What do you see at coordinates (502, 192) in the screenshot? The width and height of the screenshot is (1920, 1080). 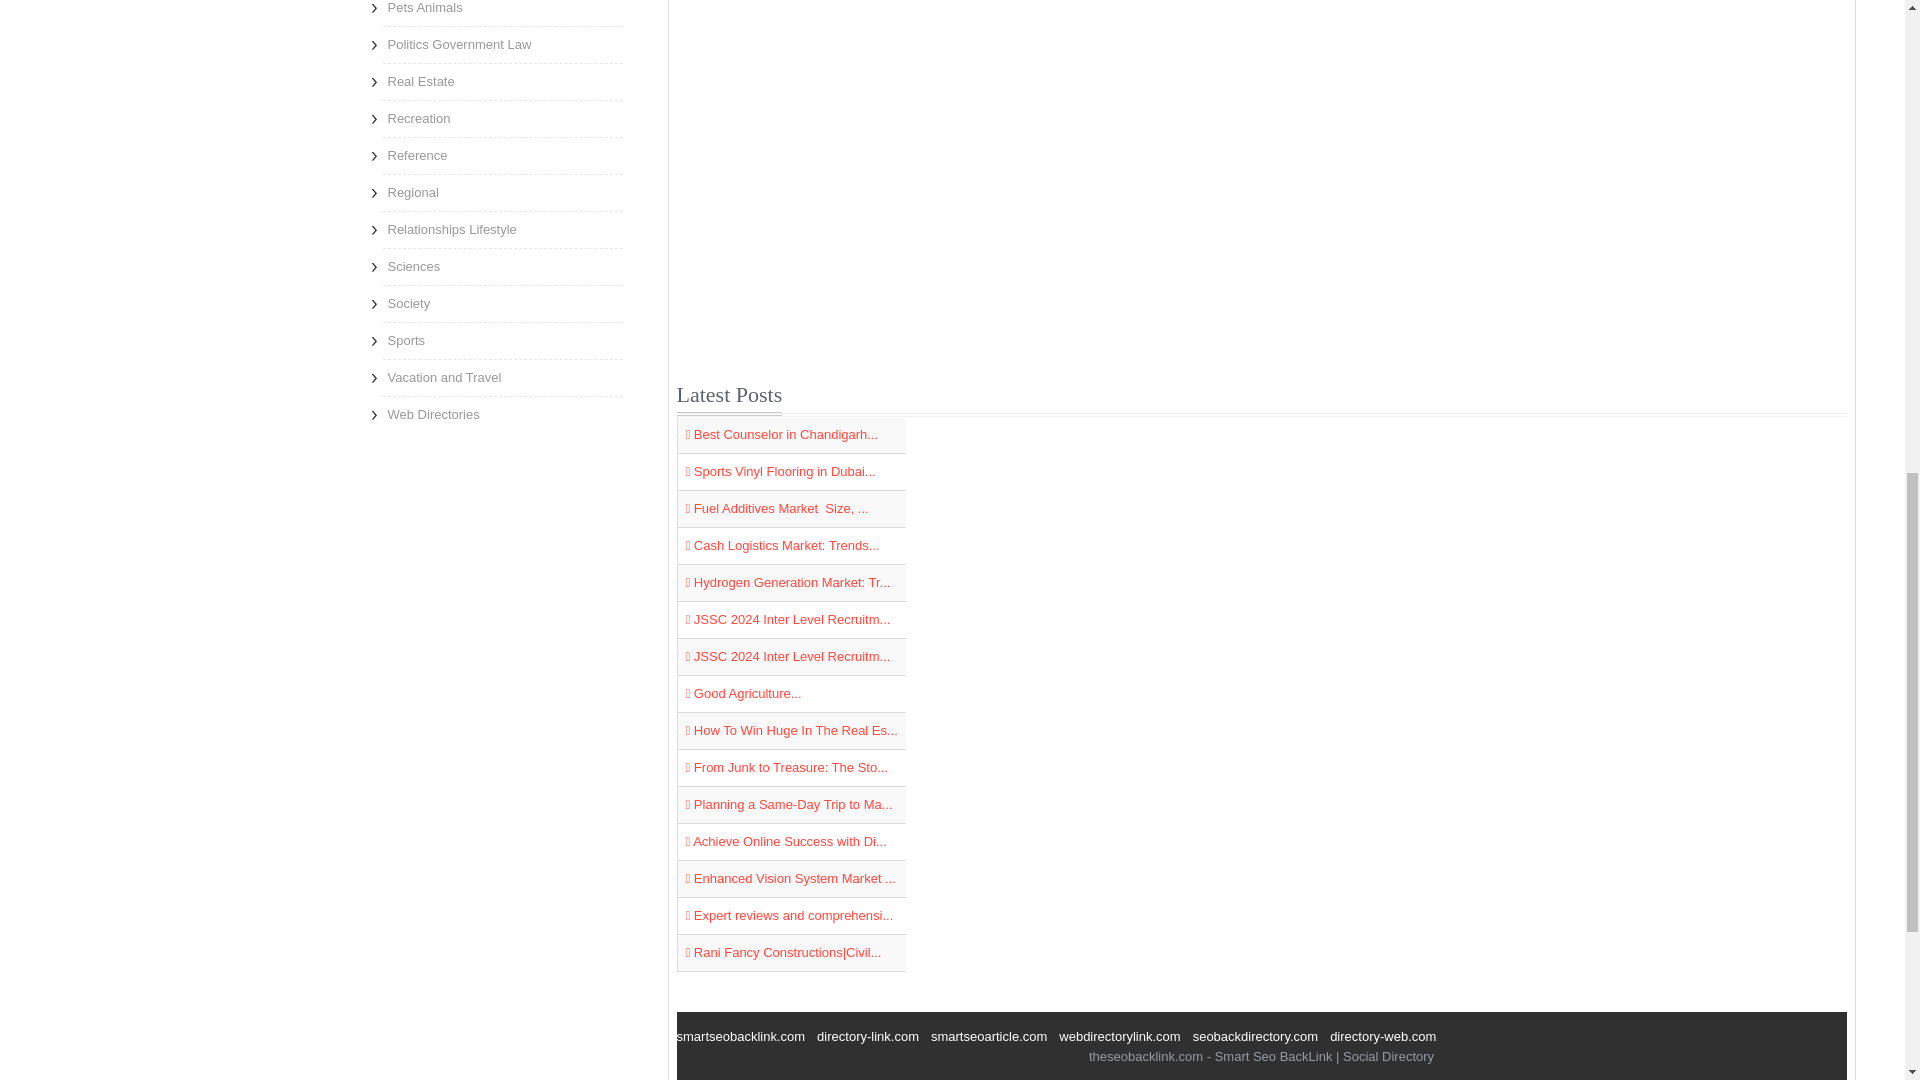 I see `Regional` at bounding box center [502, 192].